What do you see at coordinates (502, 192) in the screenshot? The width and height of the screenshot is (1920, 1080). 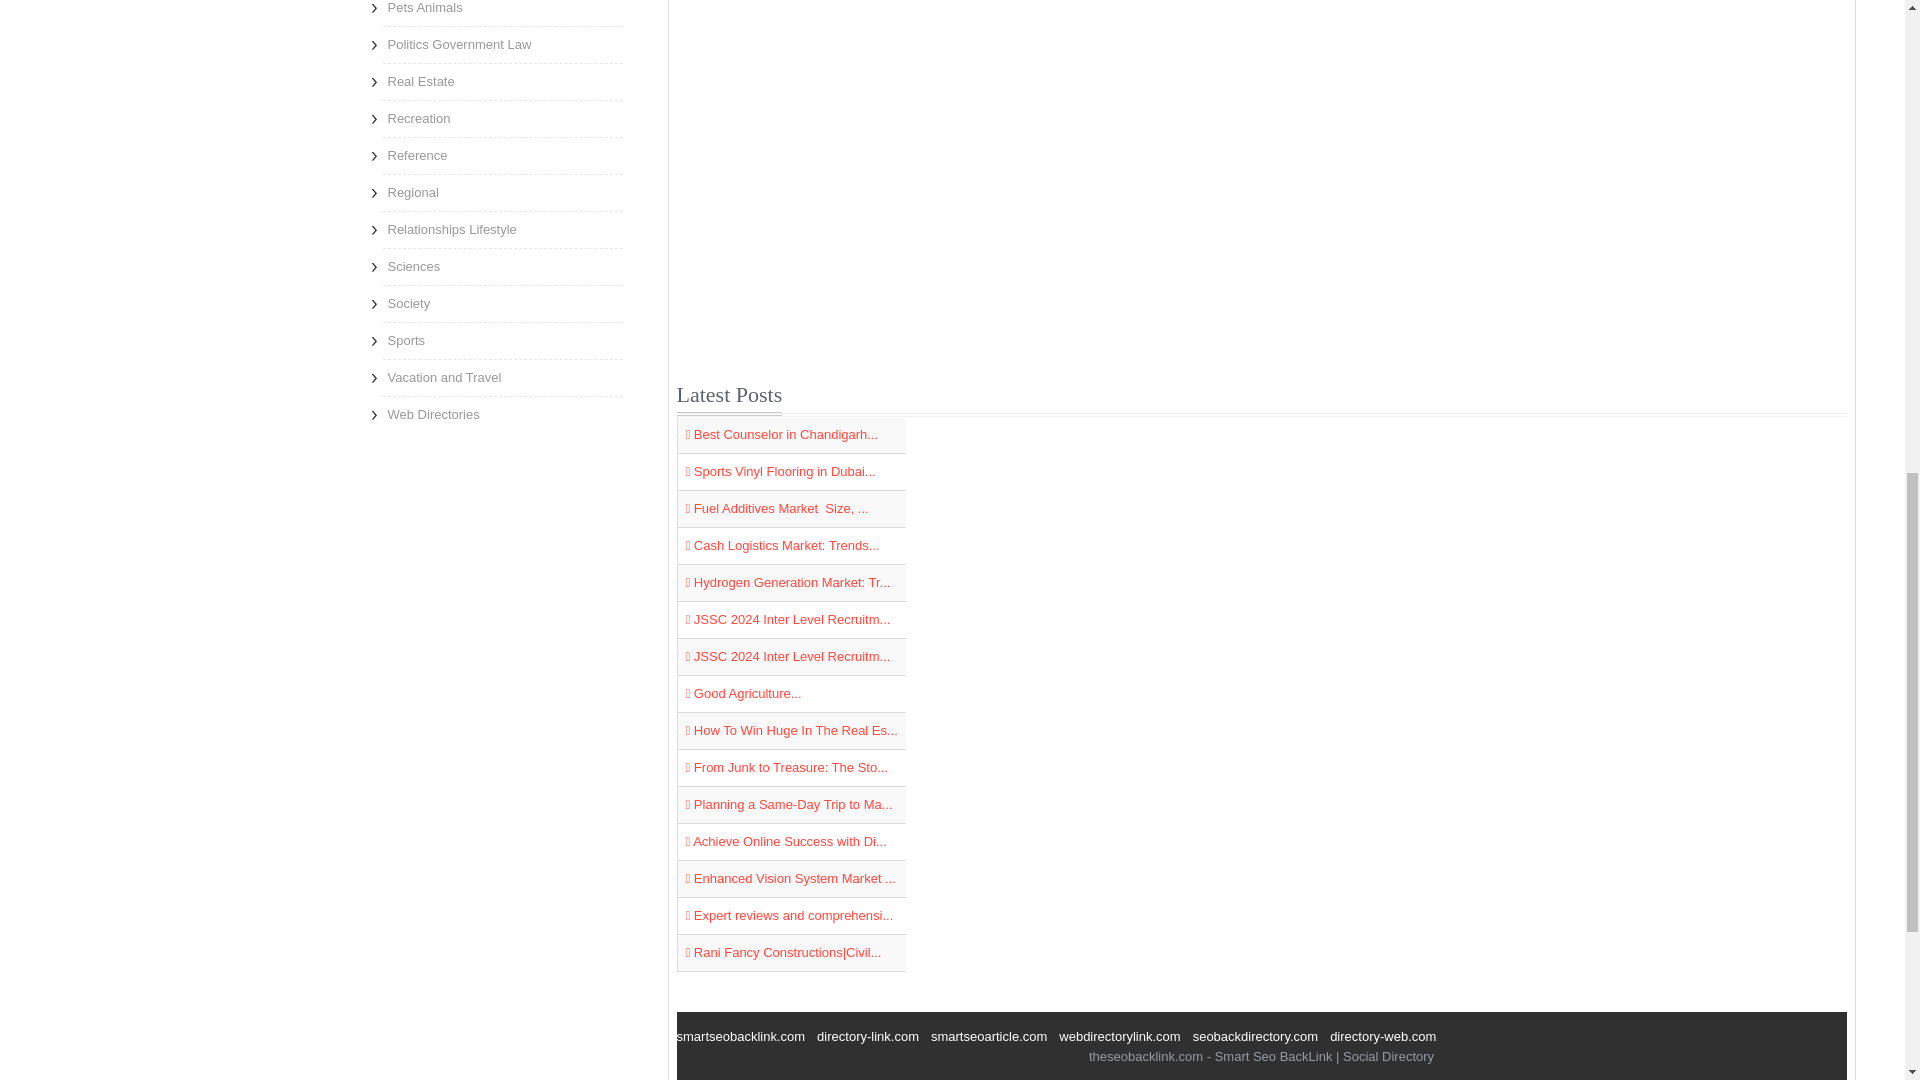 I see `Regional` at bounding box center [502, 192].